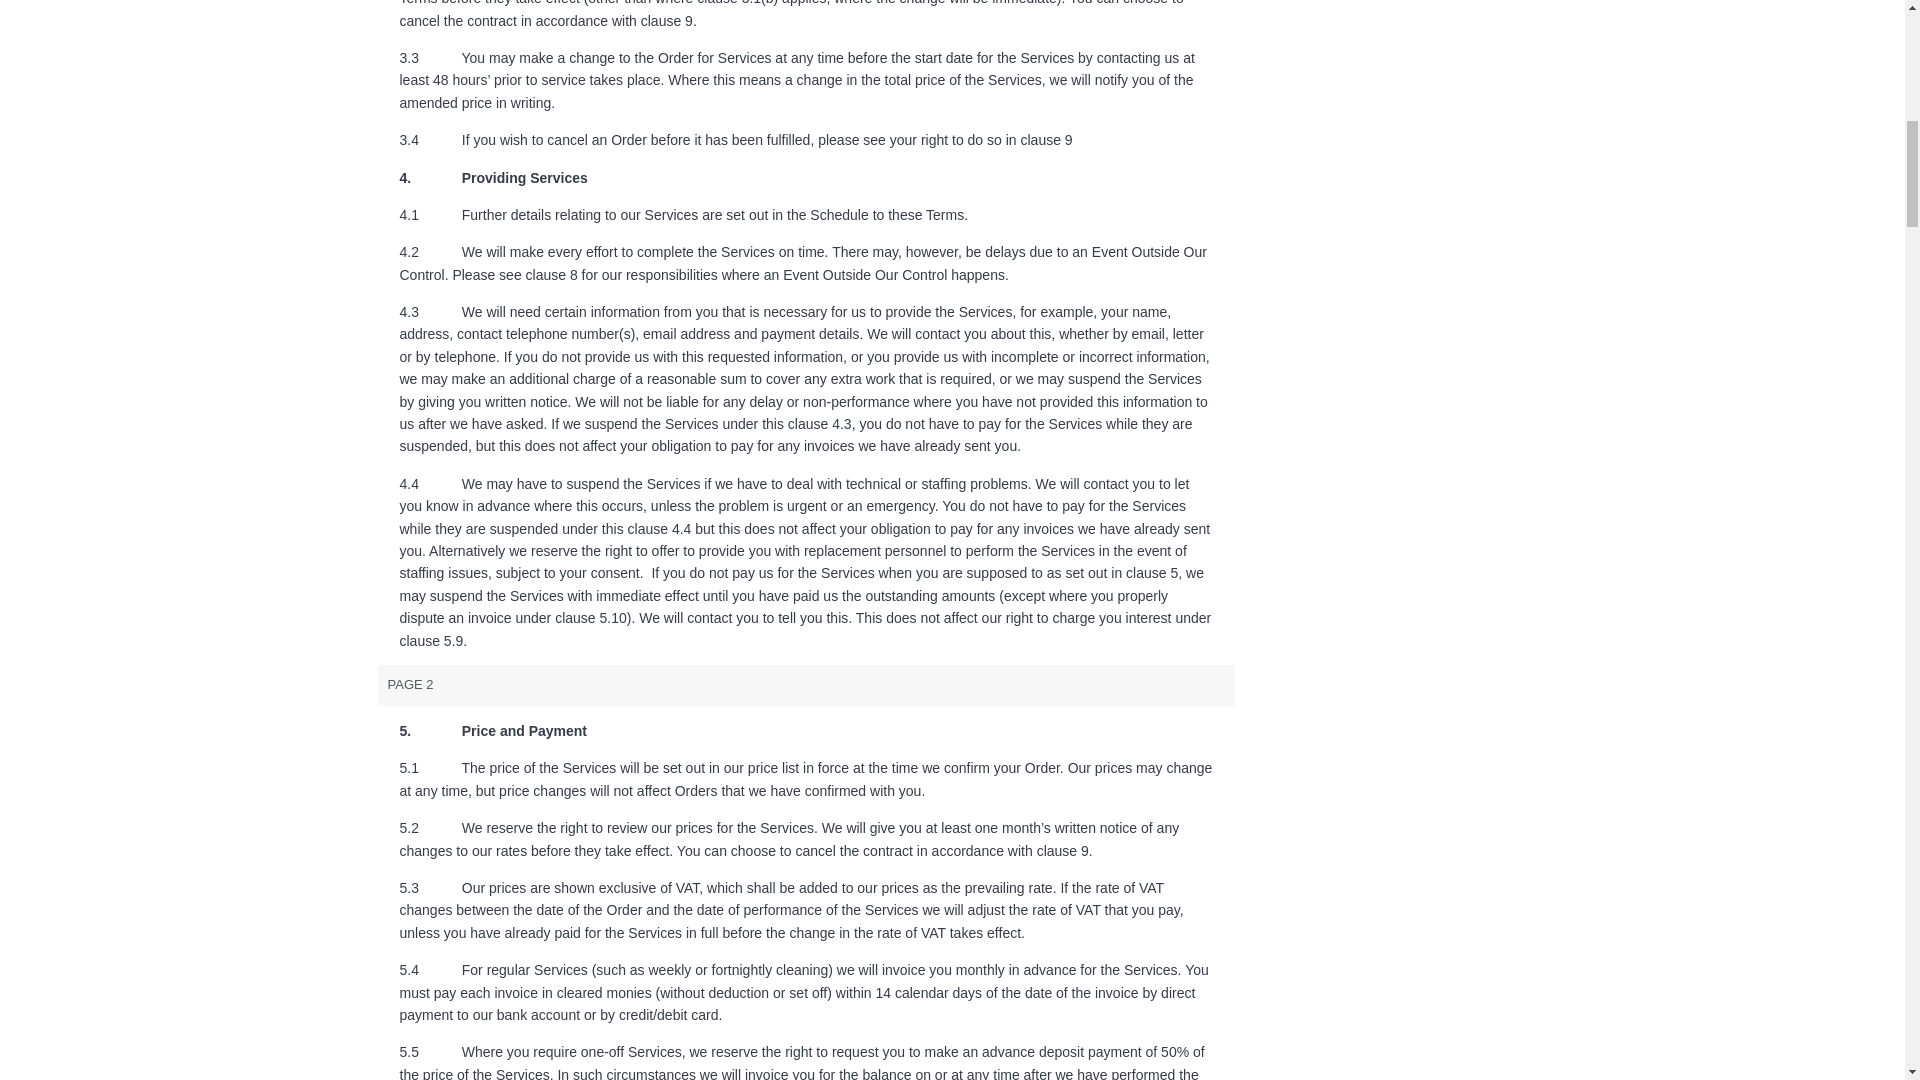 The image size is (1920, 1080). I want to click on PAGE 2, so click(807, 686).